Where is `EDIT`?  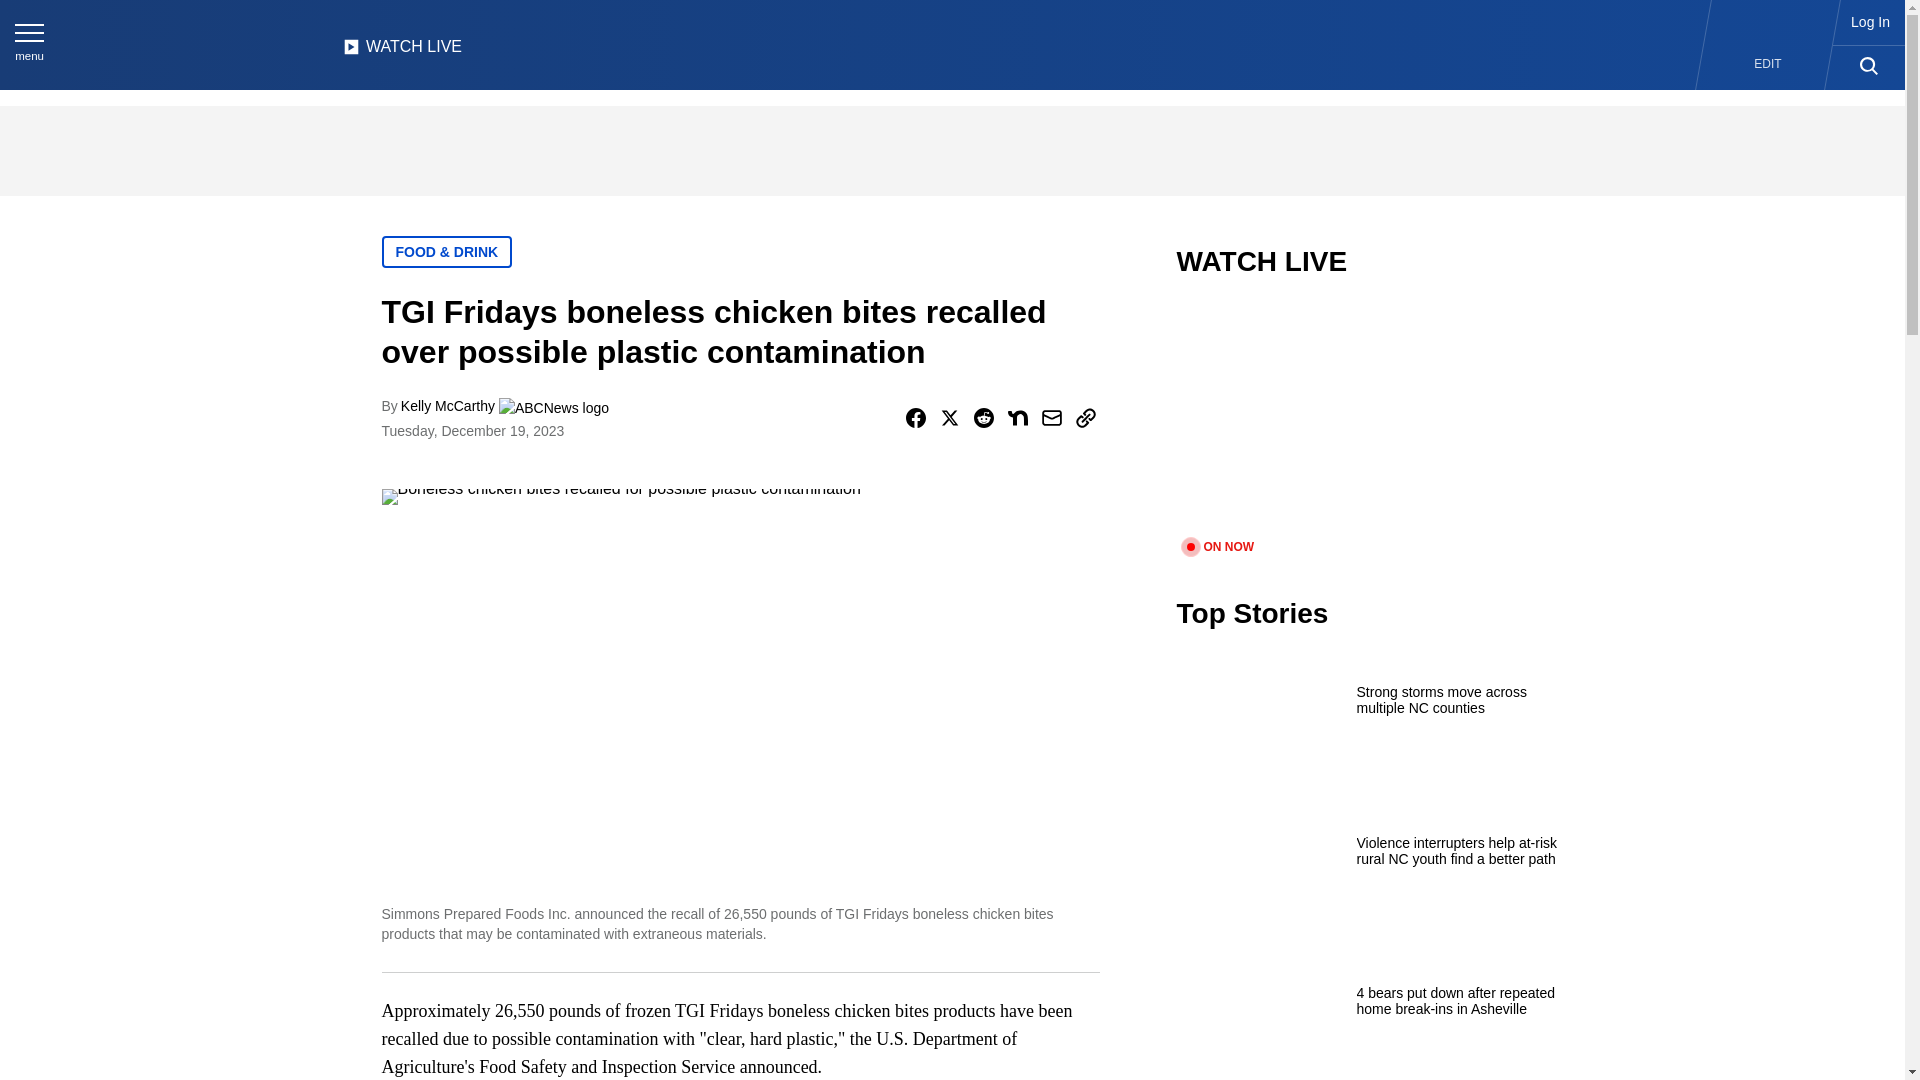
EDIT is located at coordinates (1768, 64).